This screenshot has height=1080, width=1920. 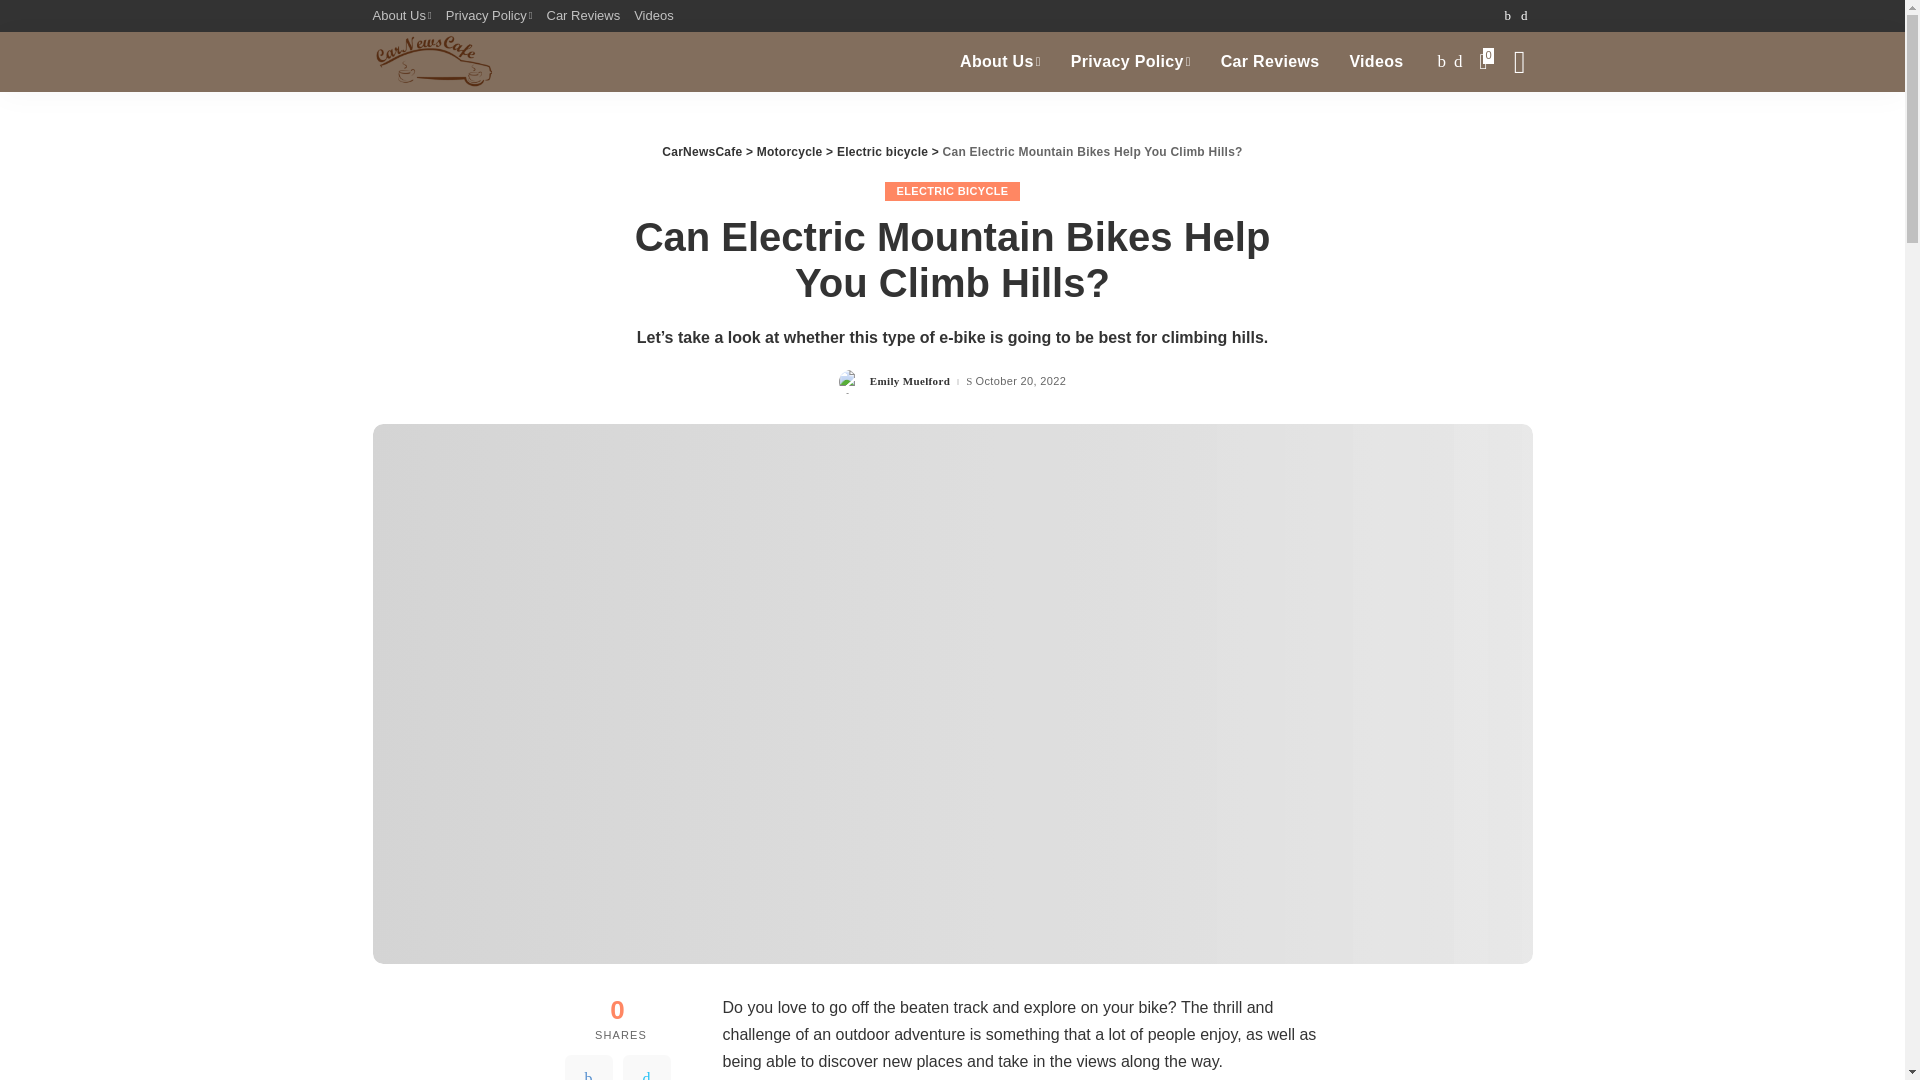 I want to click on Search, so click(x=1504, y=128).